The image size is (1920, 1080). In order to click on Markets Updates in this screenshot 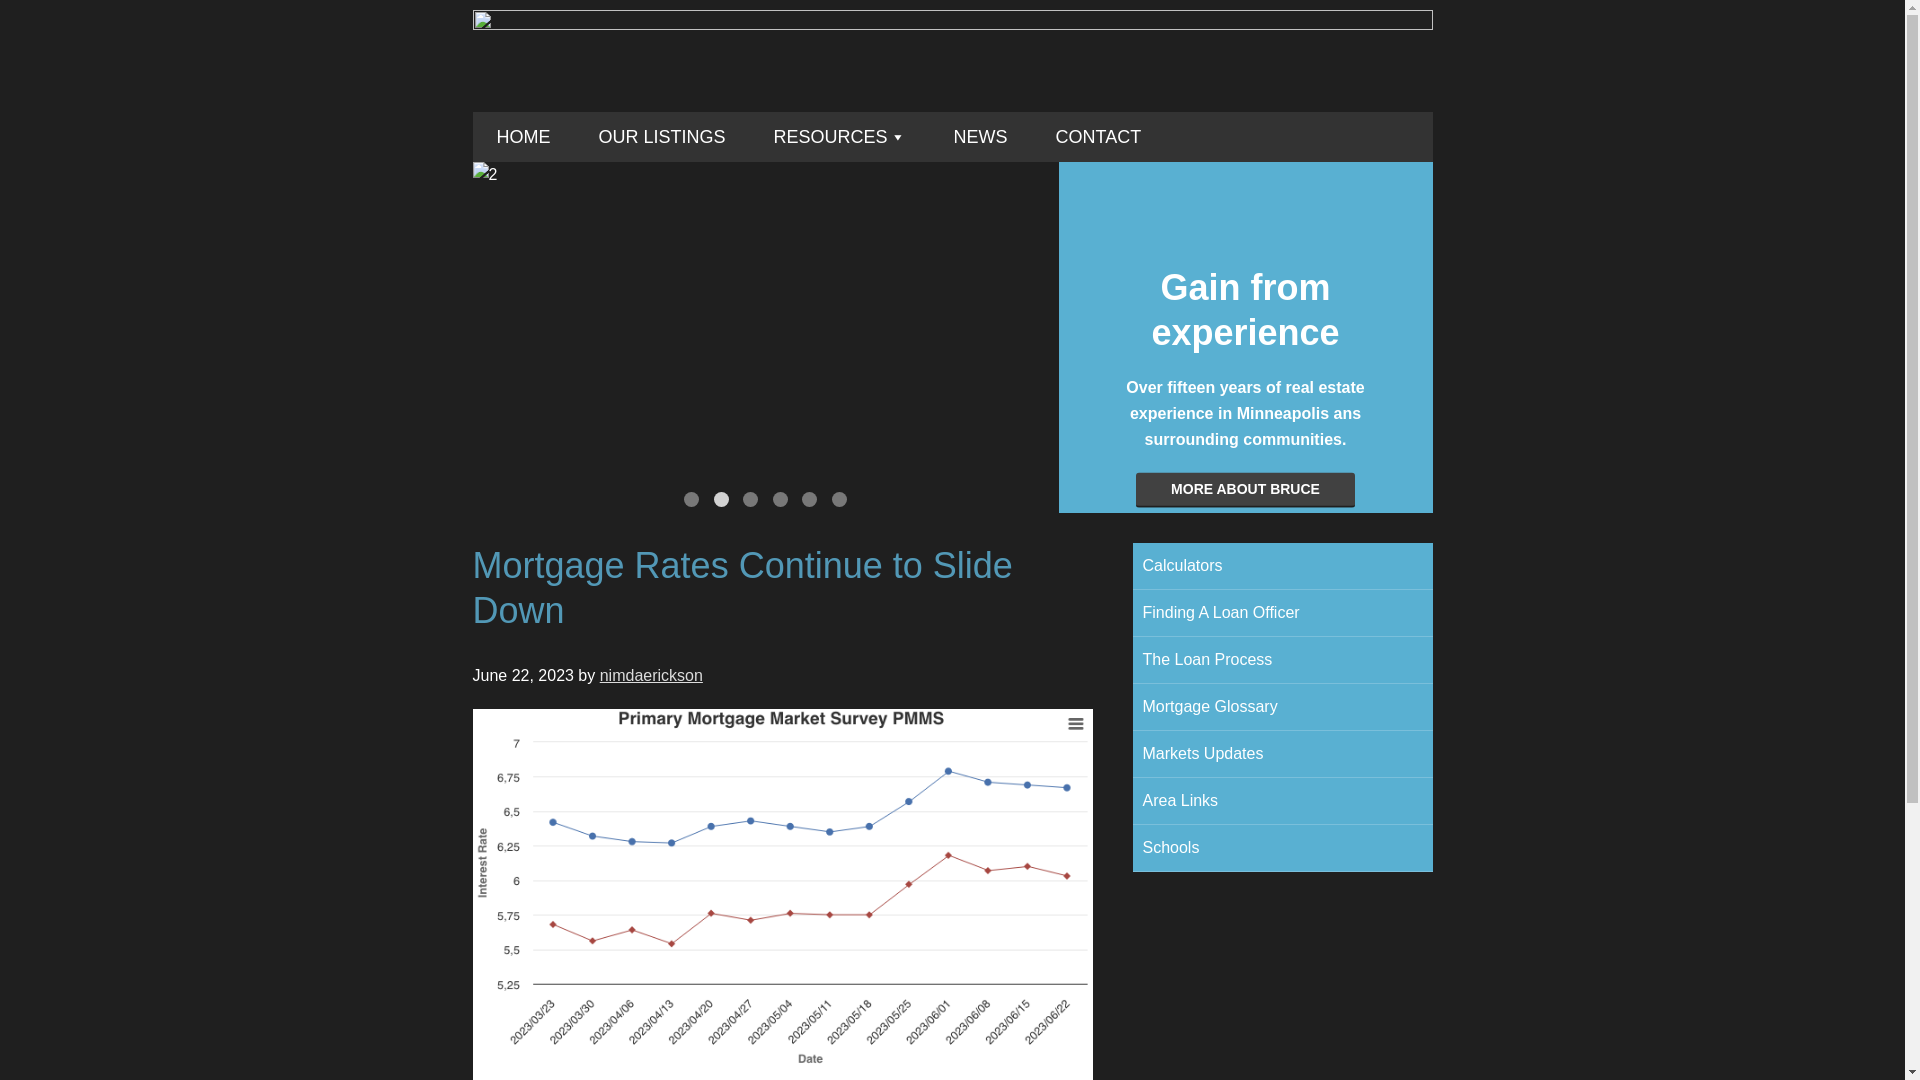, I will do `click(1282, 754)`.